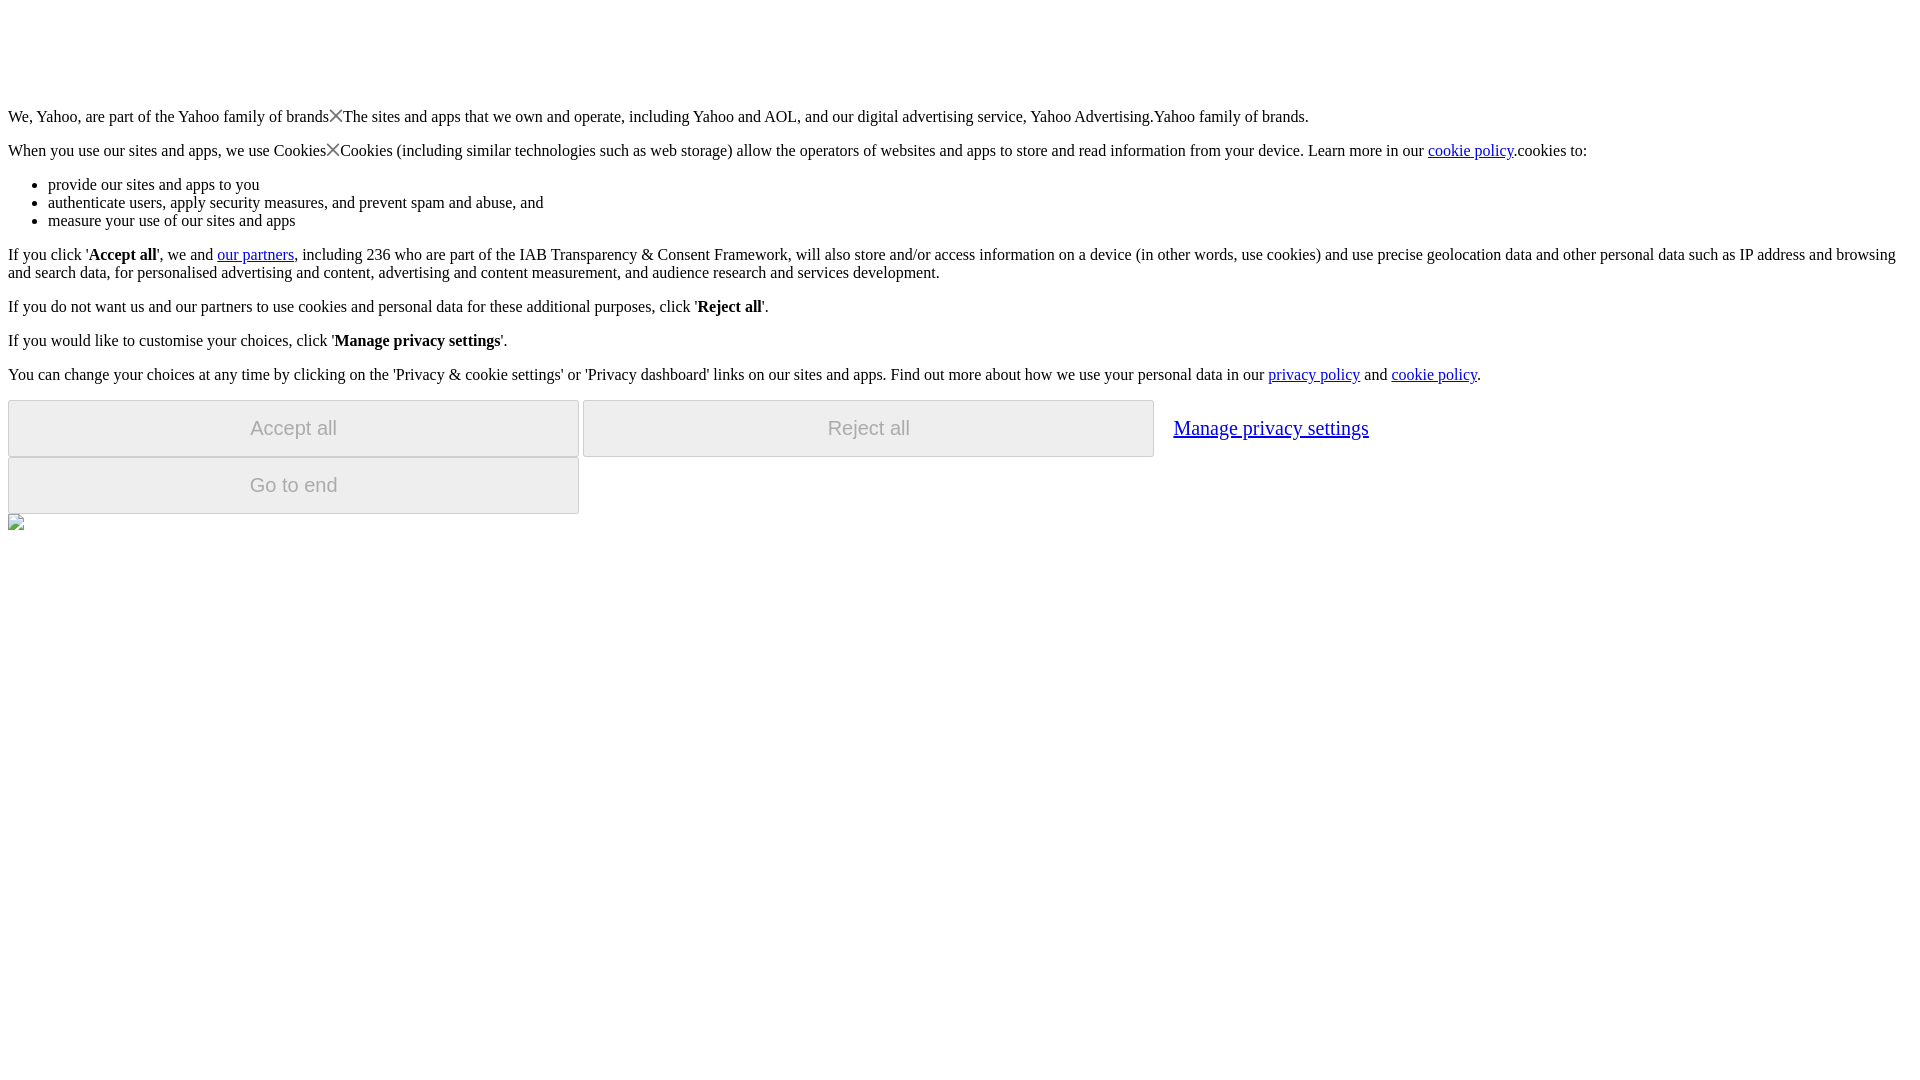 The width and height of the screenshot is (1920, 1080). What do you see at coordinates (293, 485) in the screenshot?
I see `Go to end` at bounding box center [293, 485].